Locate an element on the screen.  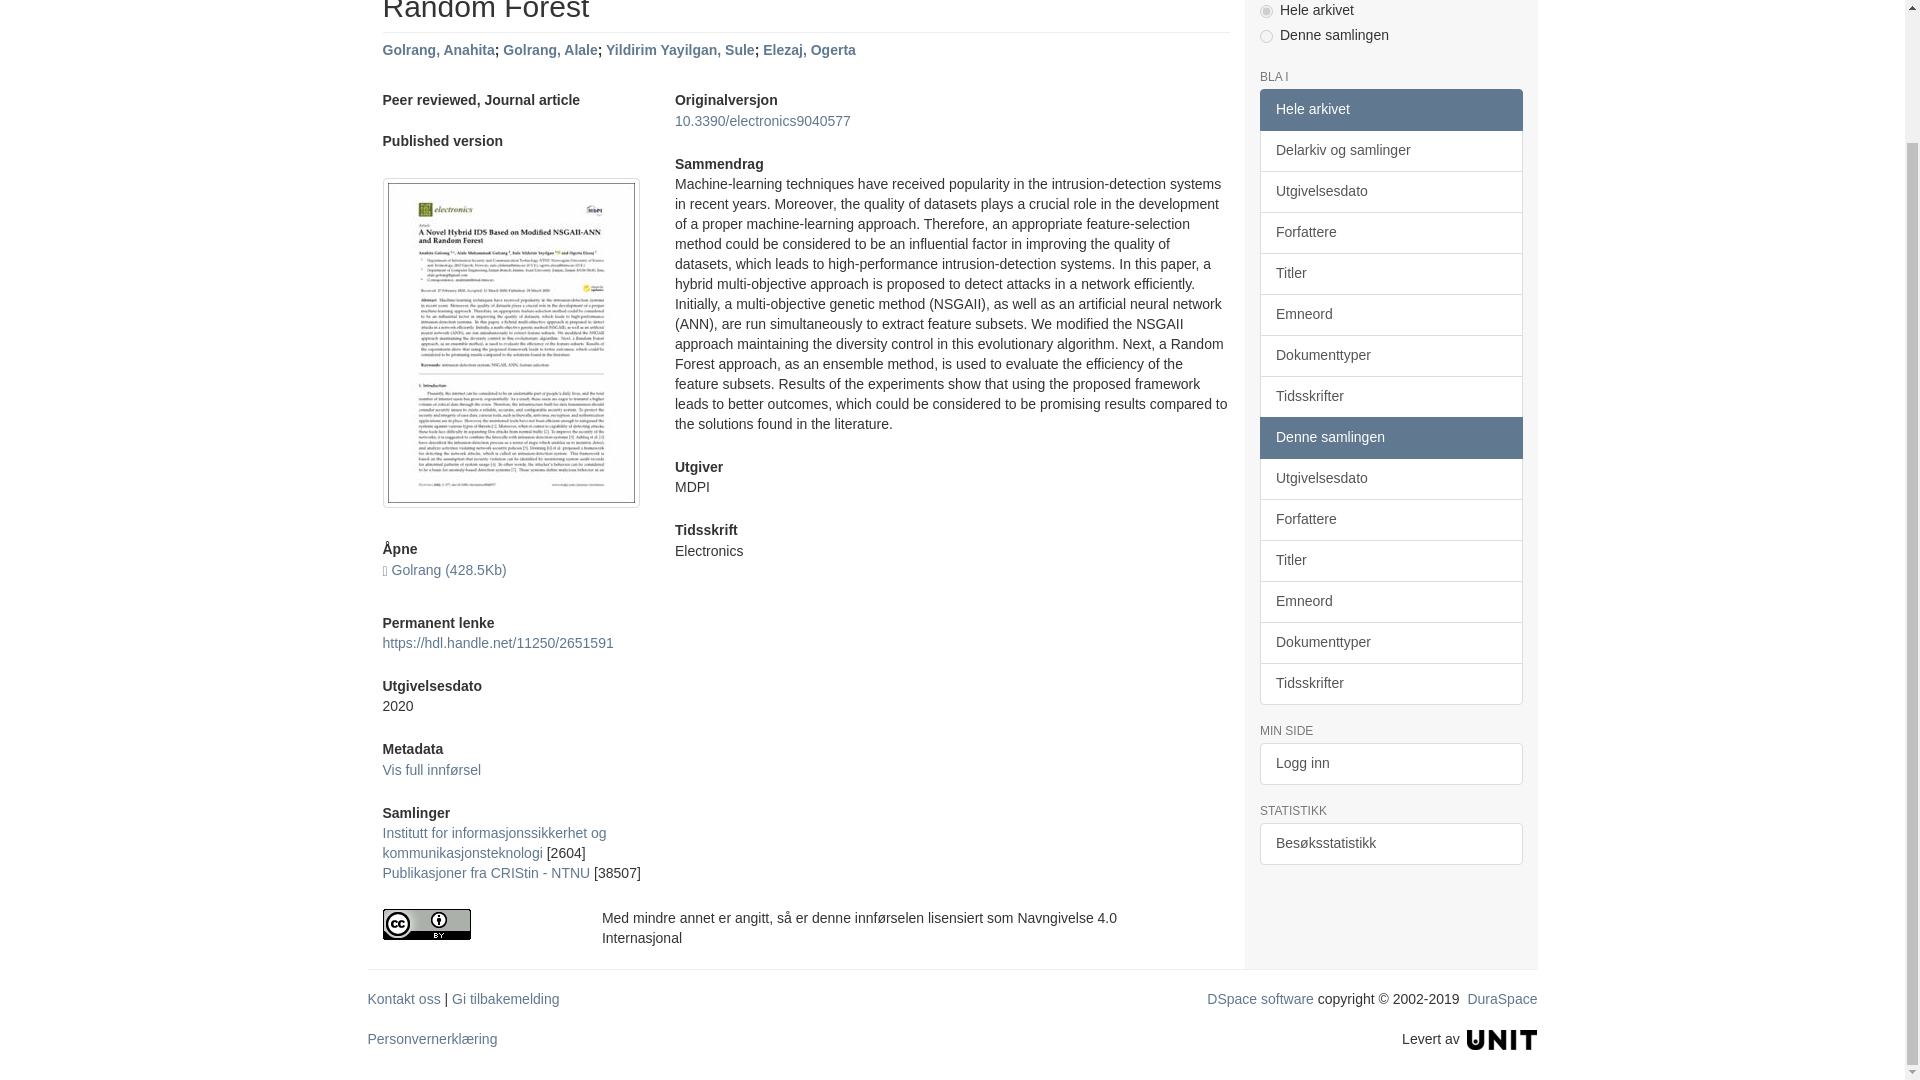
Golrang, Alale is located at coordinates (550, 50).